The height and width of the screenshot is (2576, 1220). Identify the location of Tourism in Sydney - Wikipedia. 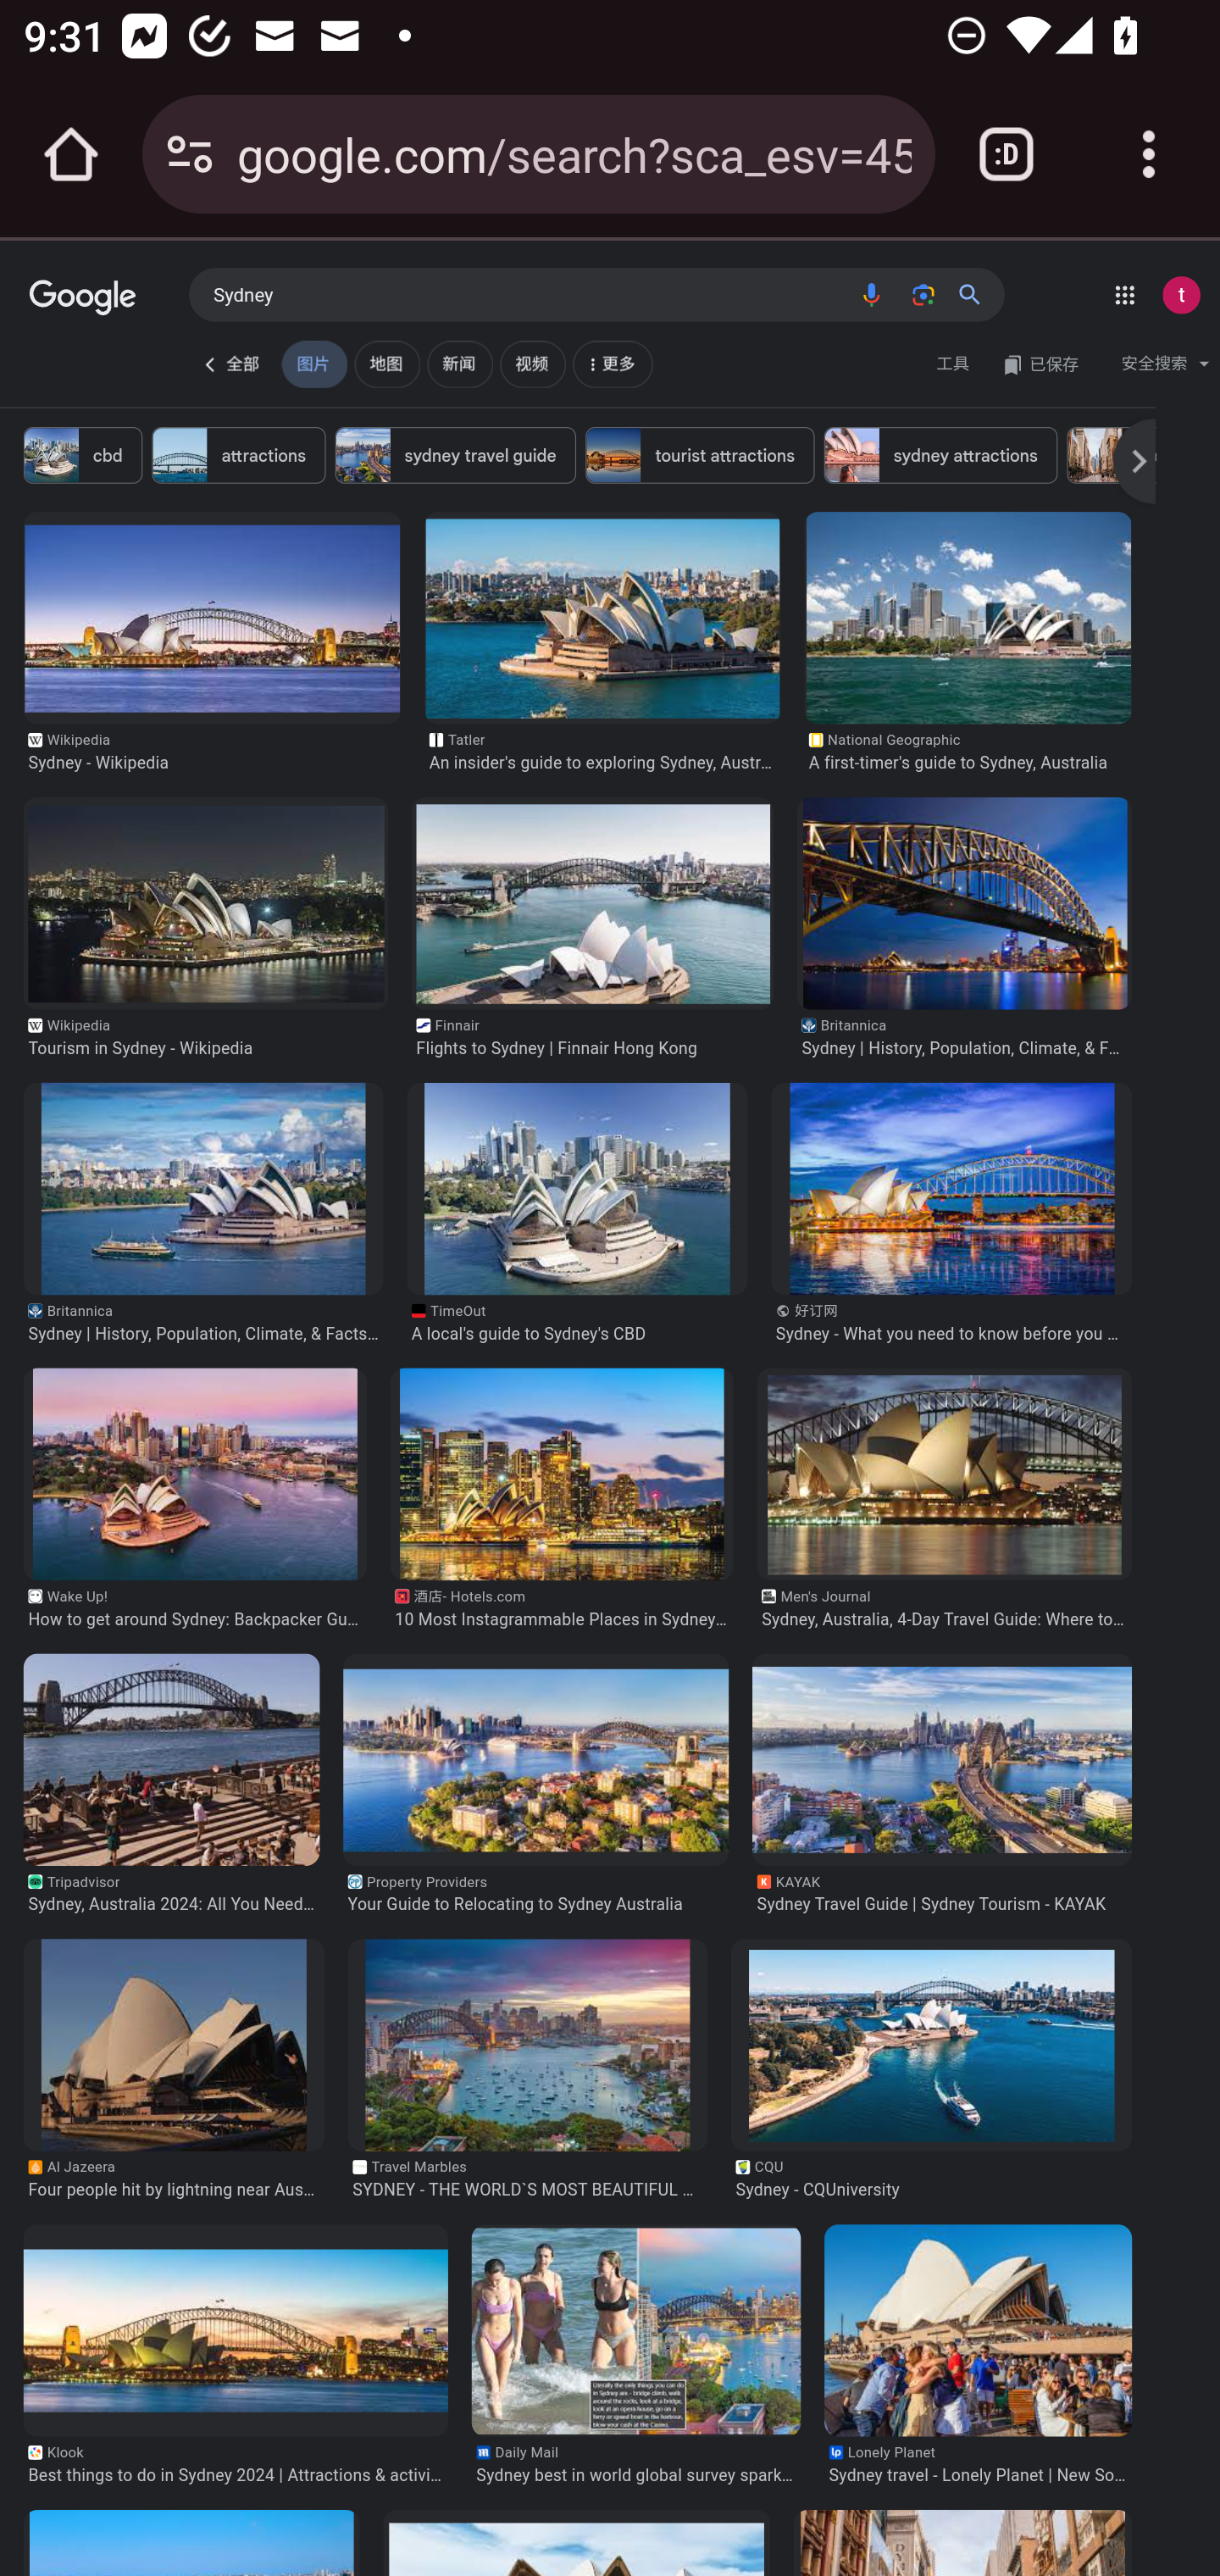
(206, 902).